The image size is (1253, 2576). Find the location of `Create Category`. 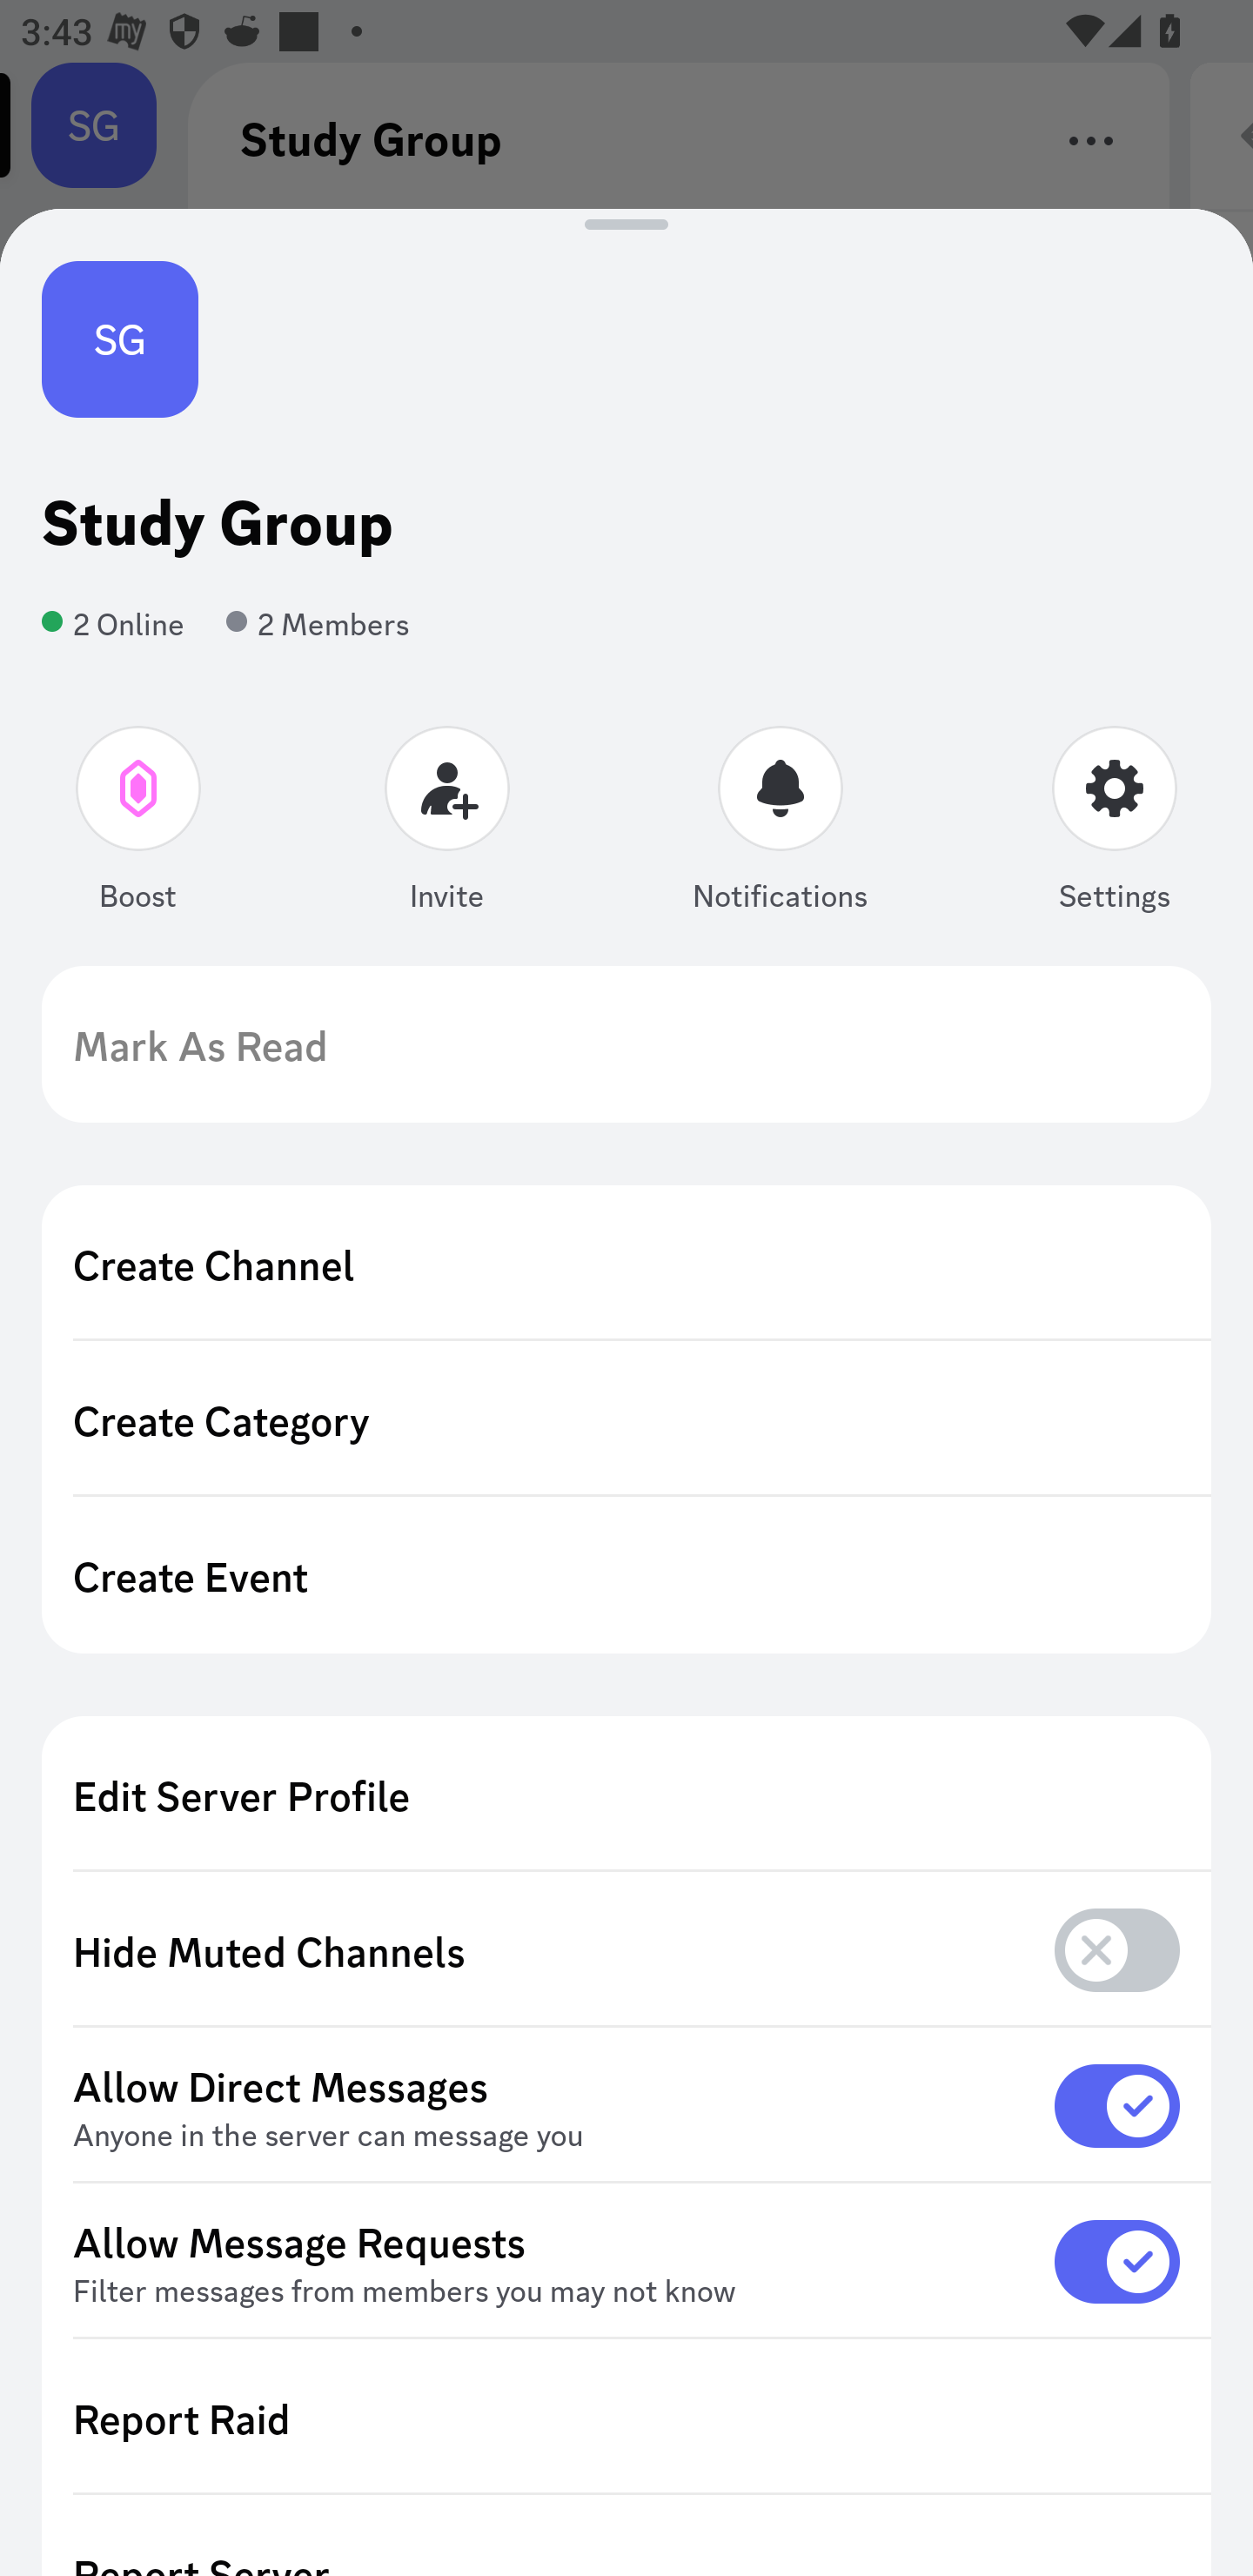

Create Category is located at coordinates (626, 1419).